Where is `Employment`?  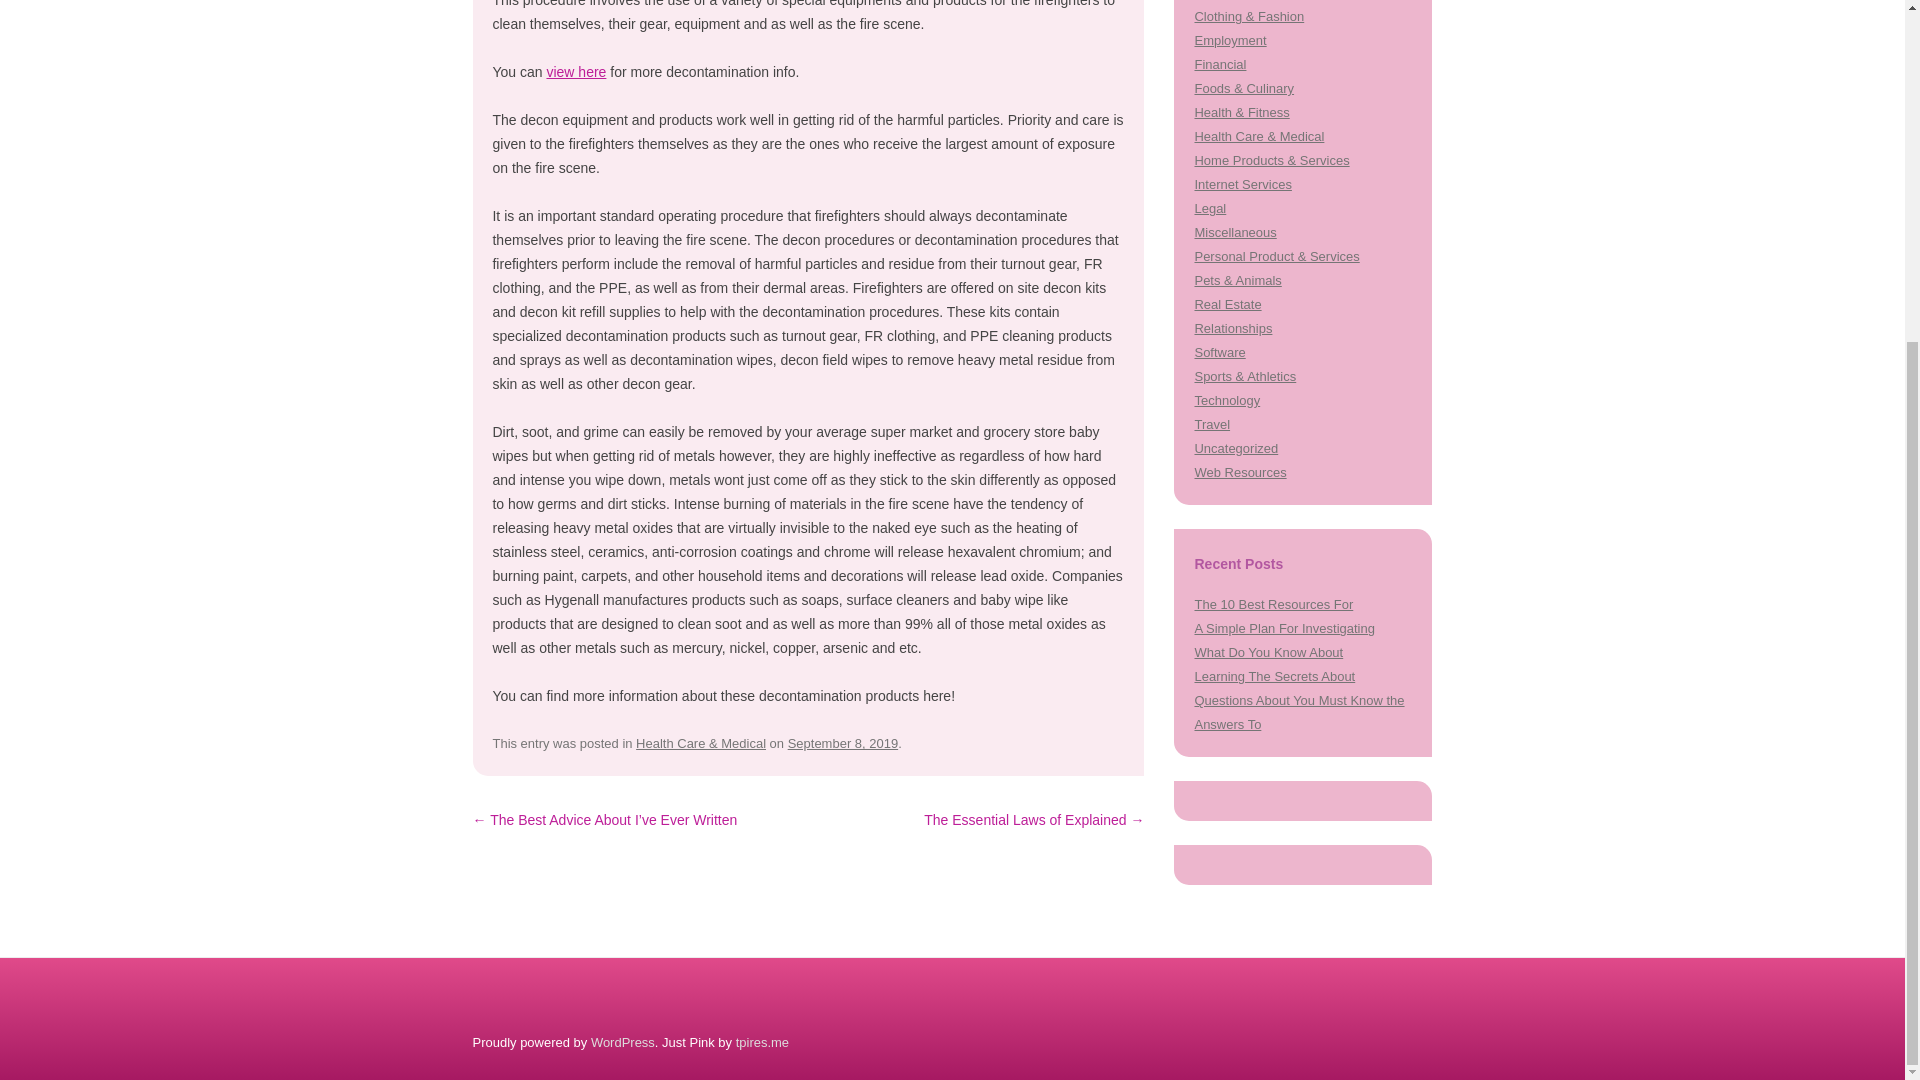
Employment is located at coordinates (1230, 40).